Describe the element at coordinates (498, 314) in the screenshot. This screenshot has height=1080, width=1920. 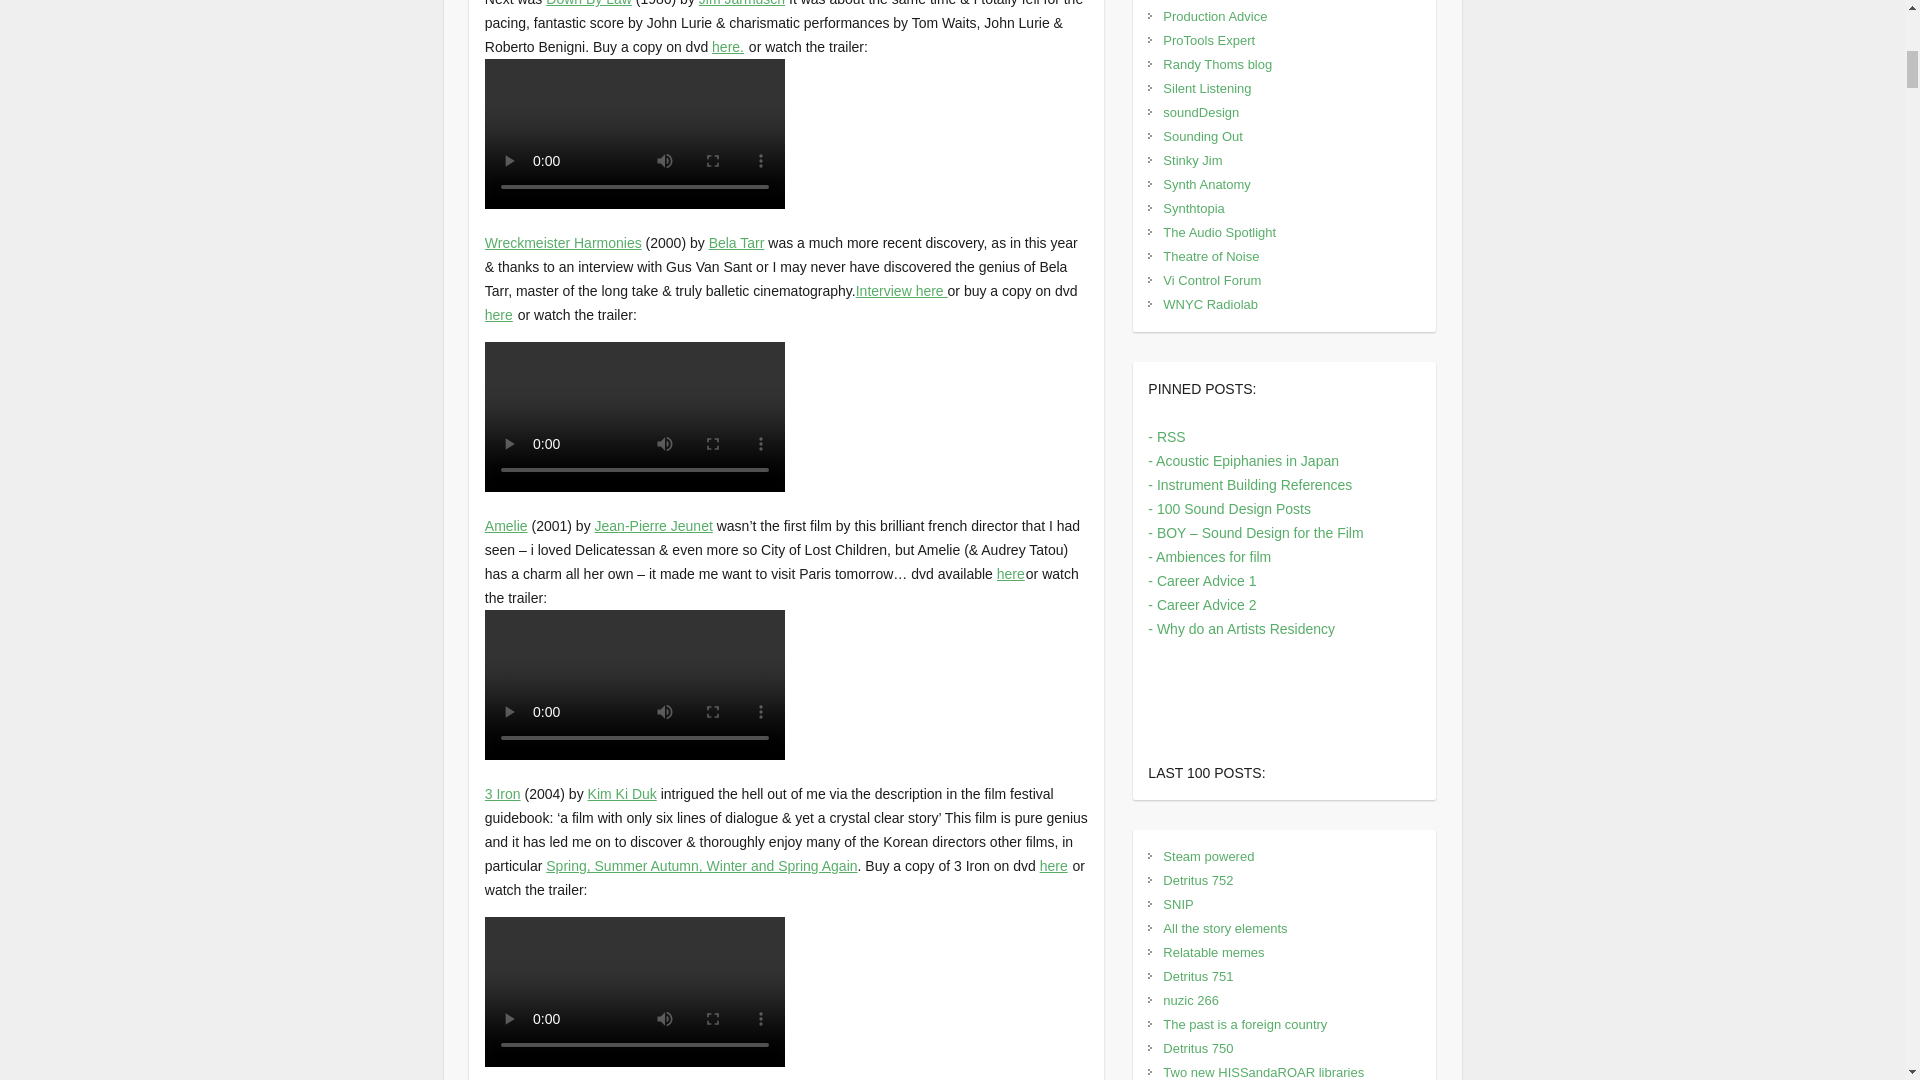
I see `here` at that location.